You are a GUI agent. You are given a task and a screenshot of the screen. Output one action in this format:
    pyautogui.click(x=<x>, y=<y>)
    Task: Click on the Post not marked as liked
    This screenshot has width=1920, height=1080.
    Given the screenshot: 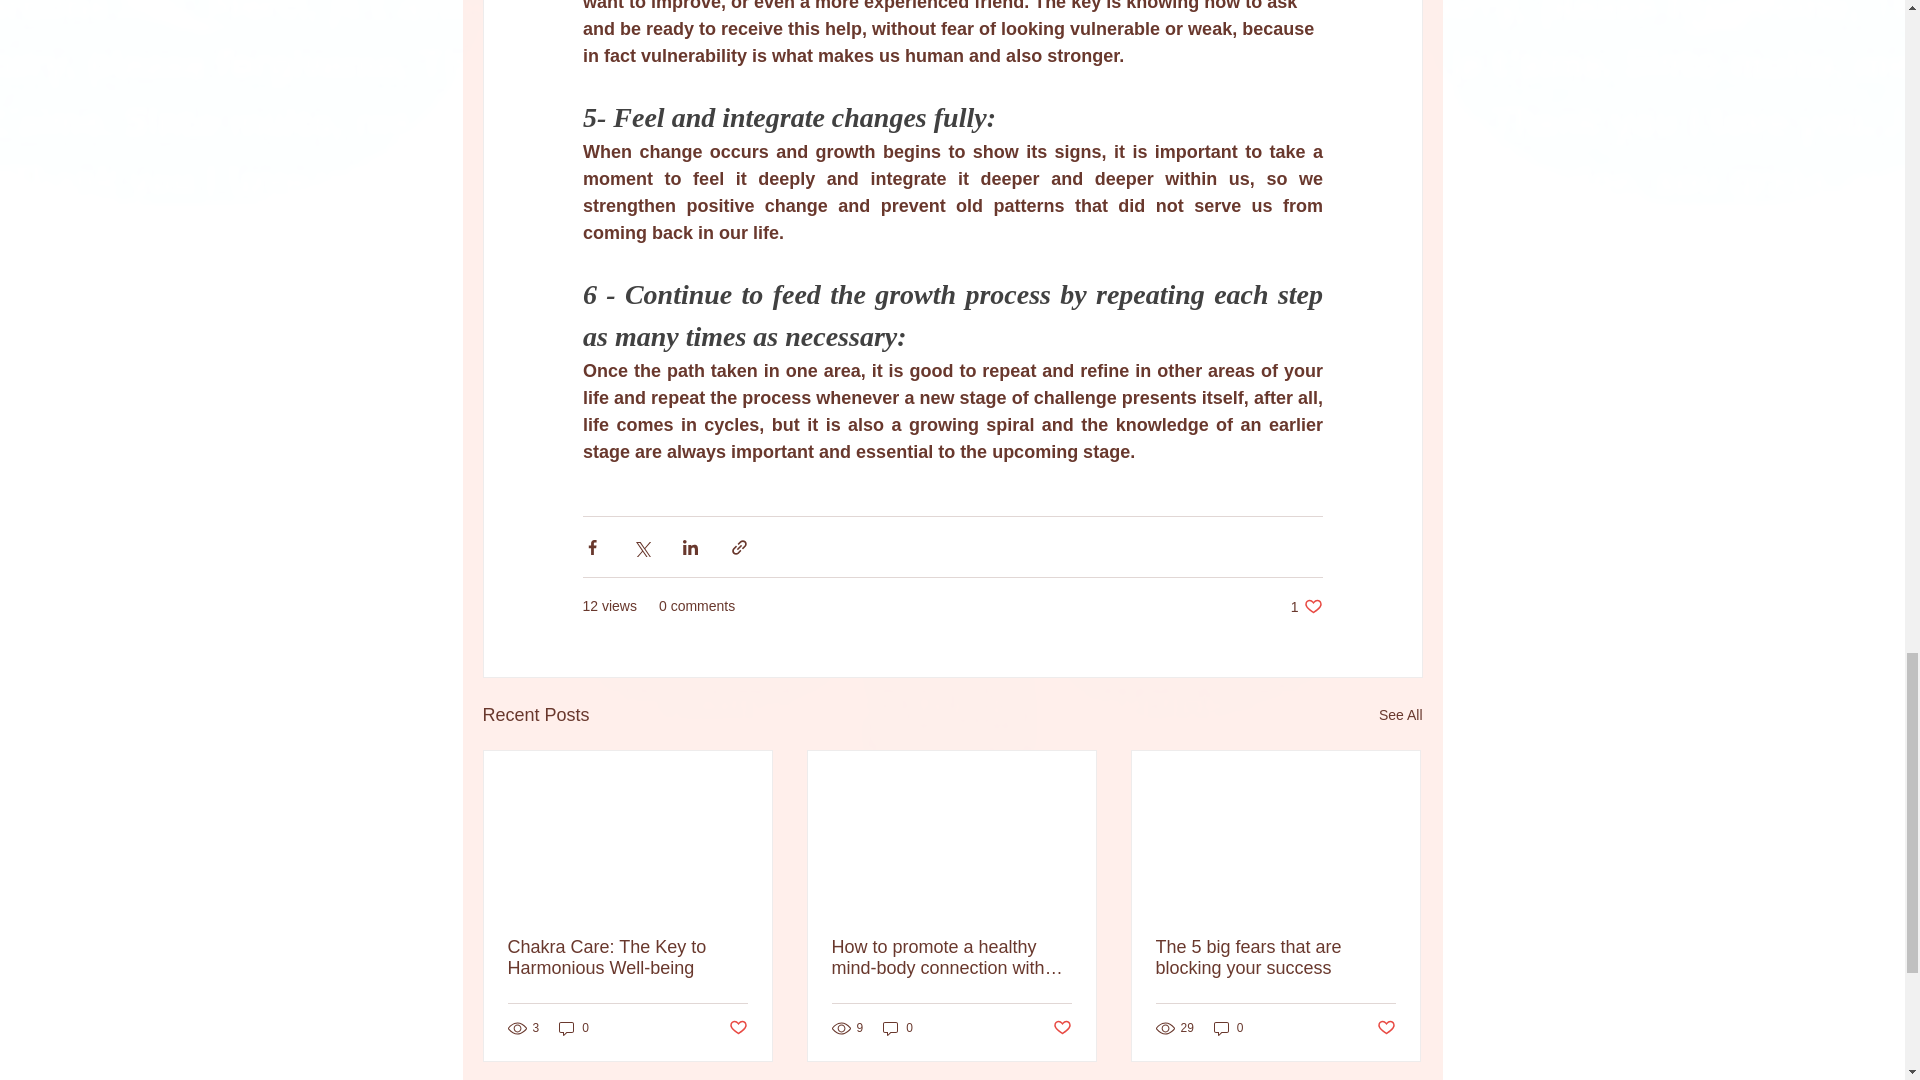 What is the action you would take?
    pyautogui.click(x=1062, y=1028)
    